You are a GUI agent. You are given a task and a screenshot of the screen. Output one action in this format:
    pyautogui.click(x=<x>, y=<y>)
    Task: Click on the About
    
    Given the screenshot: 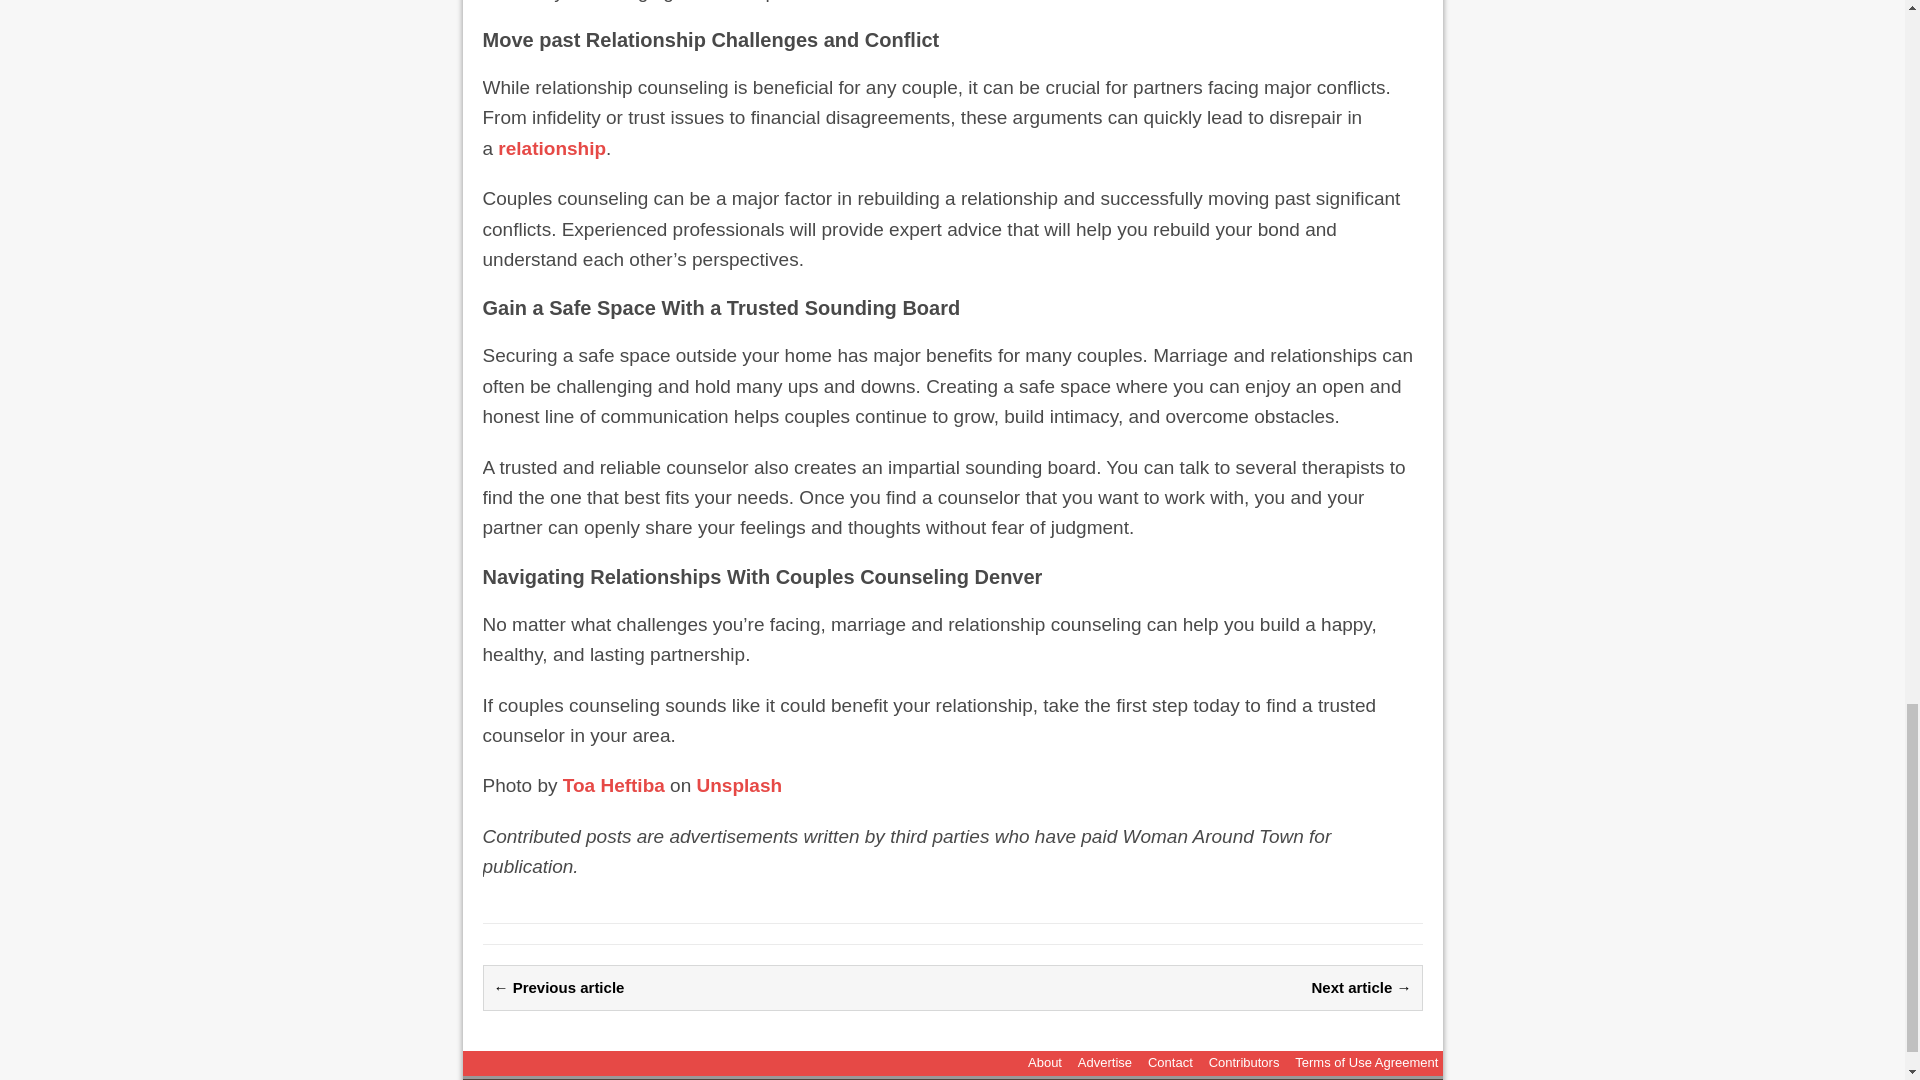 What is the action you would take?
    pyautogui.click(x=1044, y=1062)
    